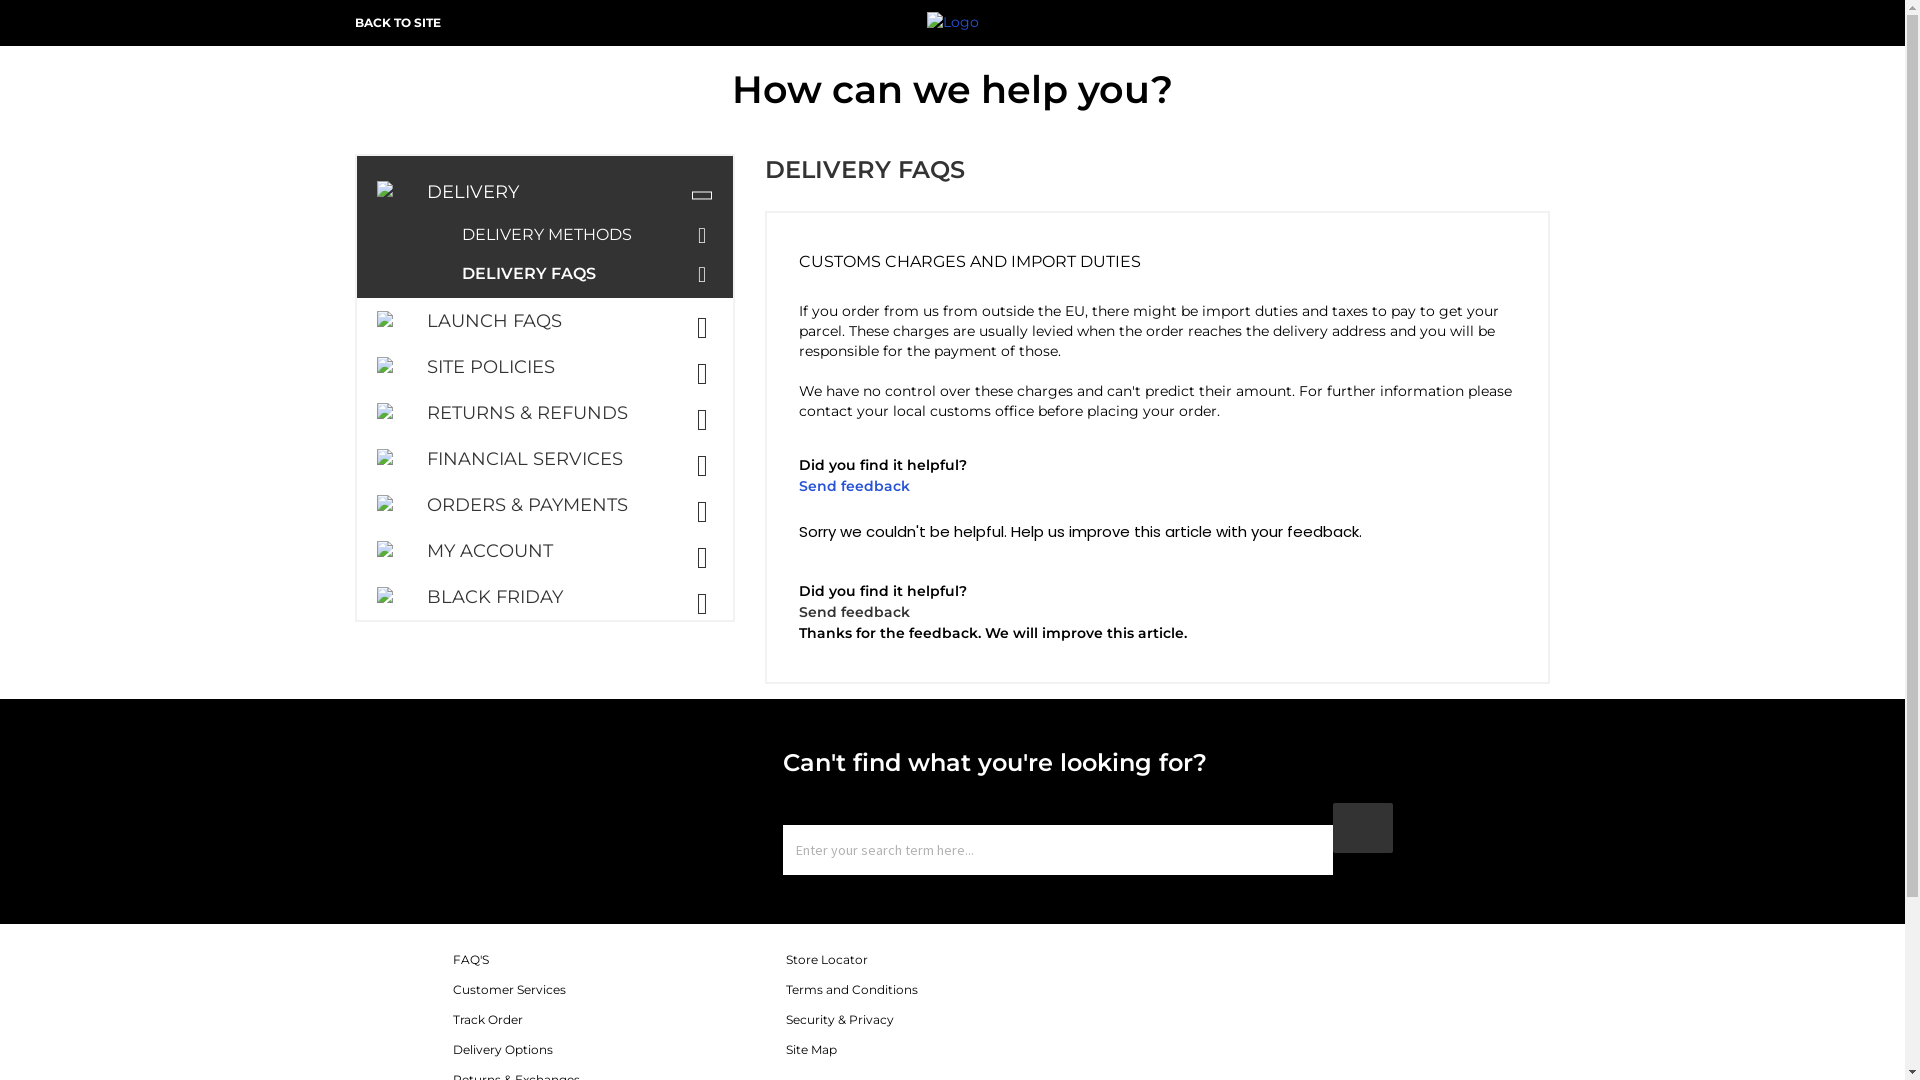 This screenshot has width=1920, height=1080. What do you see at coordinates (502, 1050) in the screenshot?
I see `Delivery Options` at bounding box center [502, 1050].